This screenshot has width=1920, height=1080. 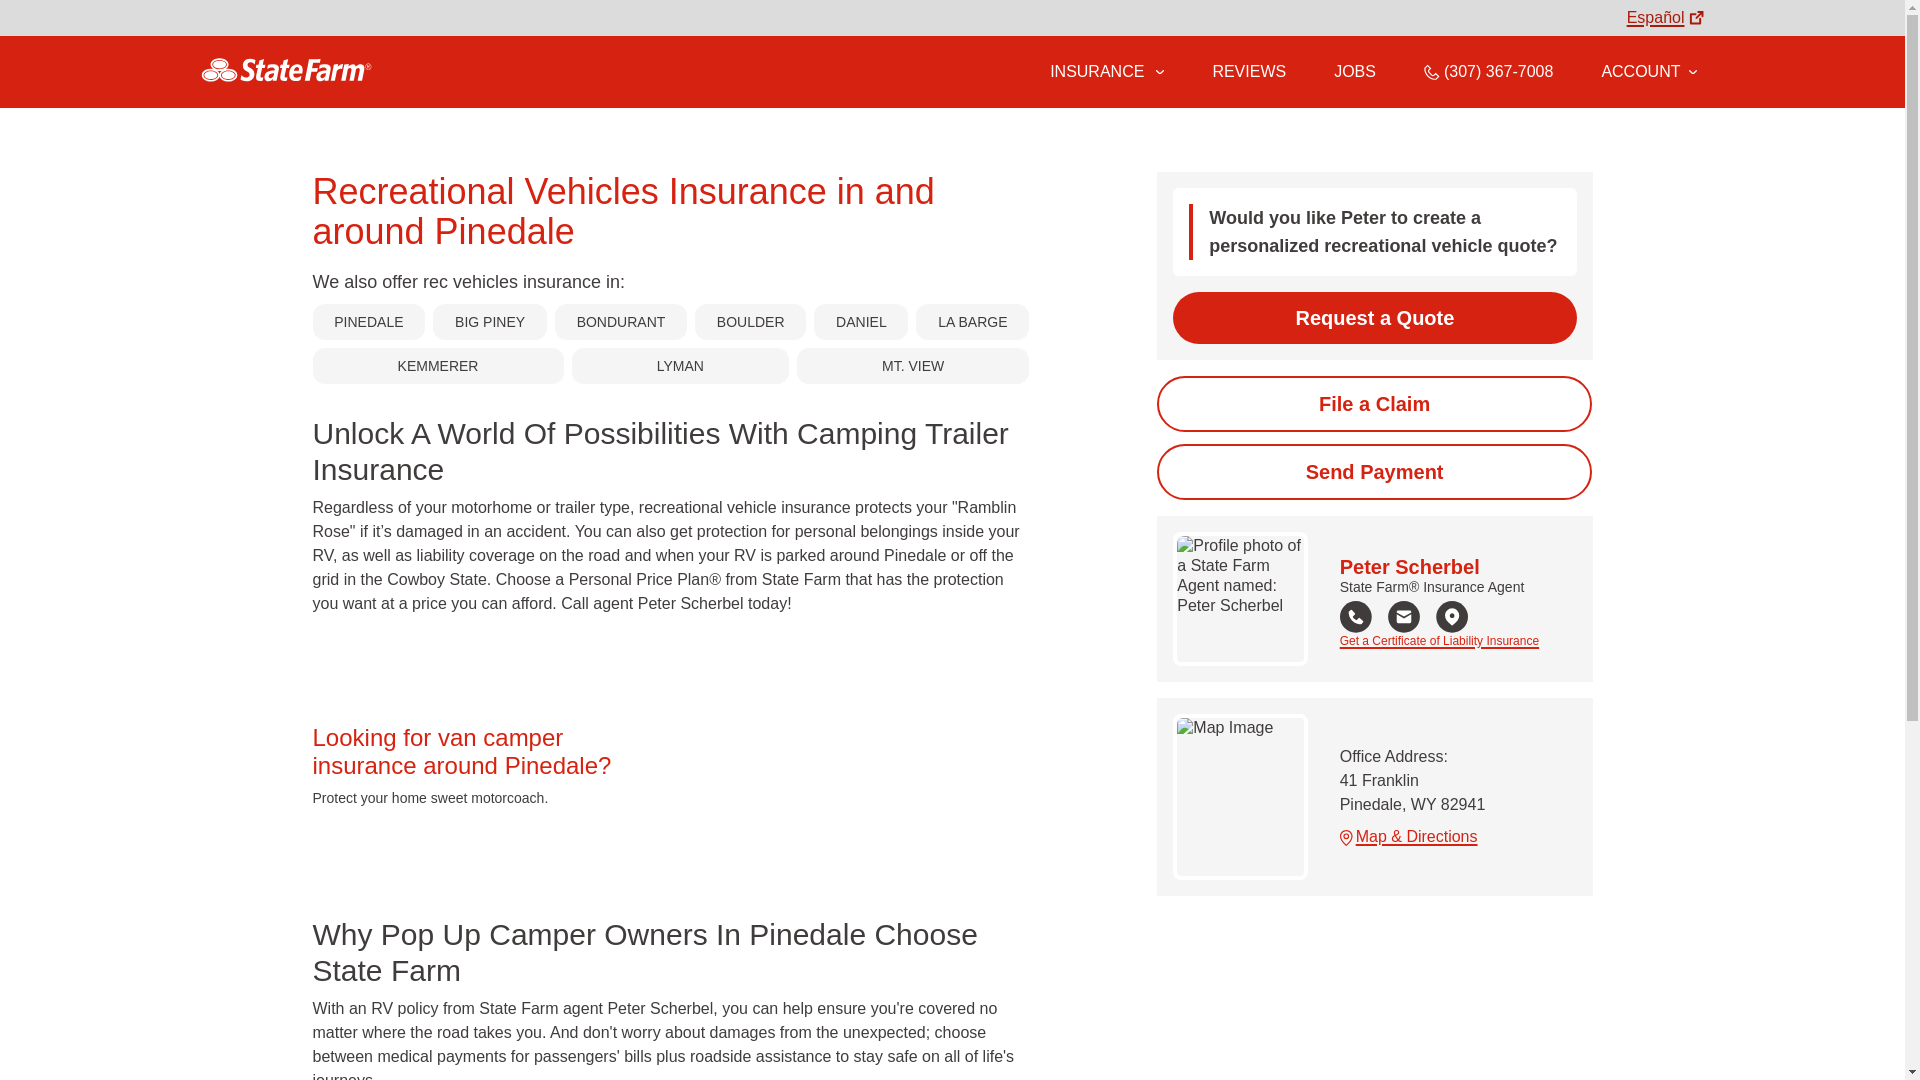 I want to click on Start the claim process online, so click(x=1374, y=404).